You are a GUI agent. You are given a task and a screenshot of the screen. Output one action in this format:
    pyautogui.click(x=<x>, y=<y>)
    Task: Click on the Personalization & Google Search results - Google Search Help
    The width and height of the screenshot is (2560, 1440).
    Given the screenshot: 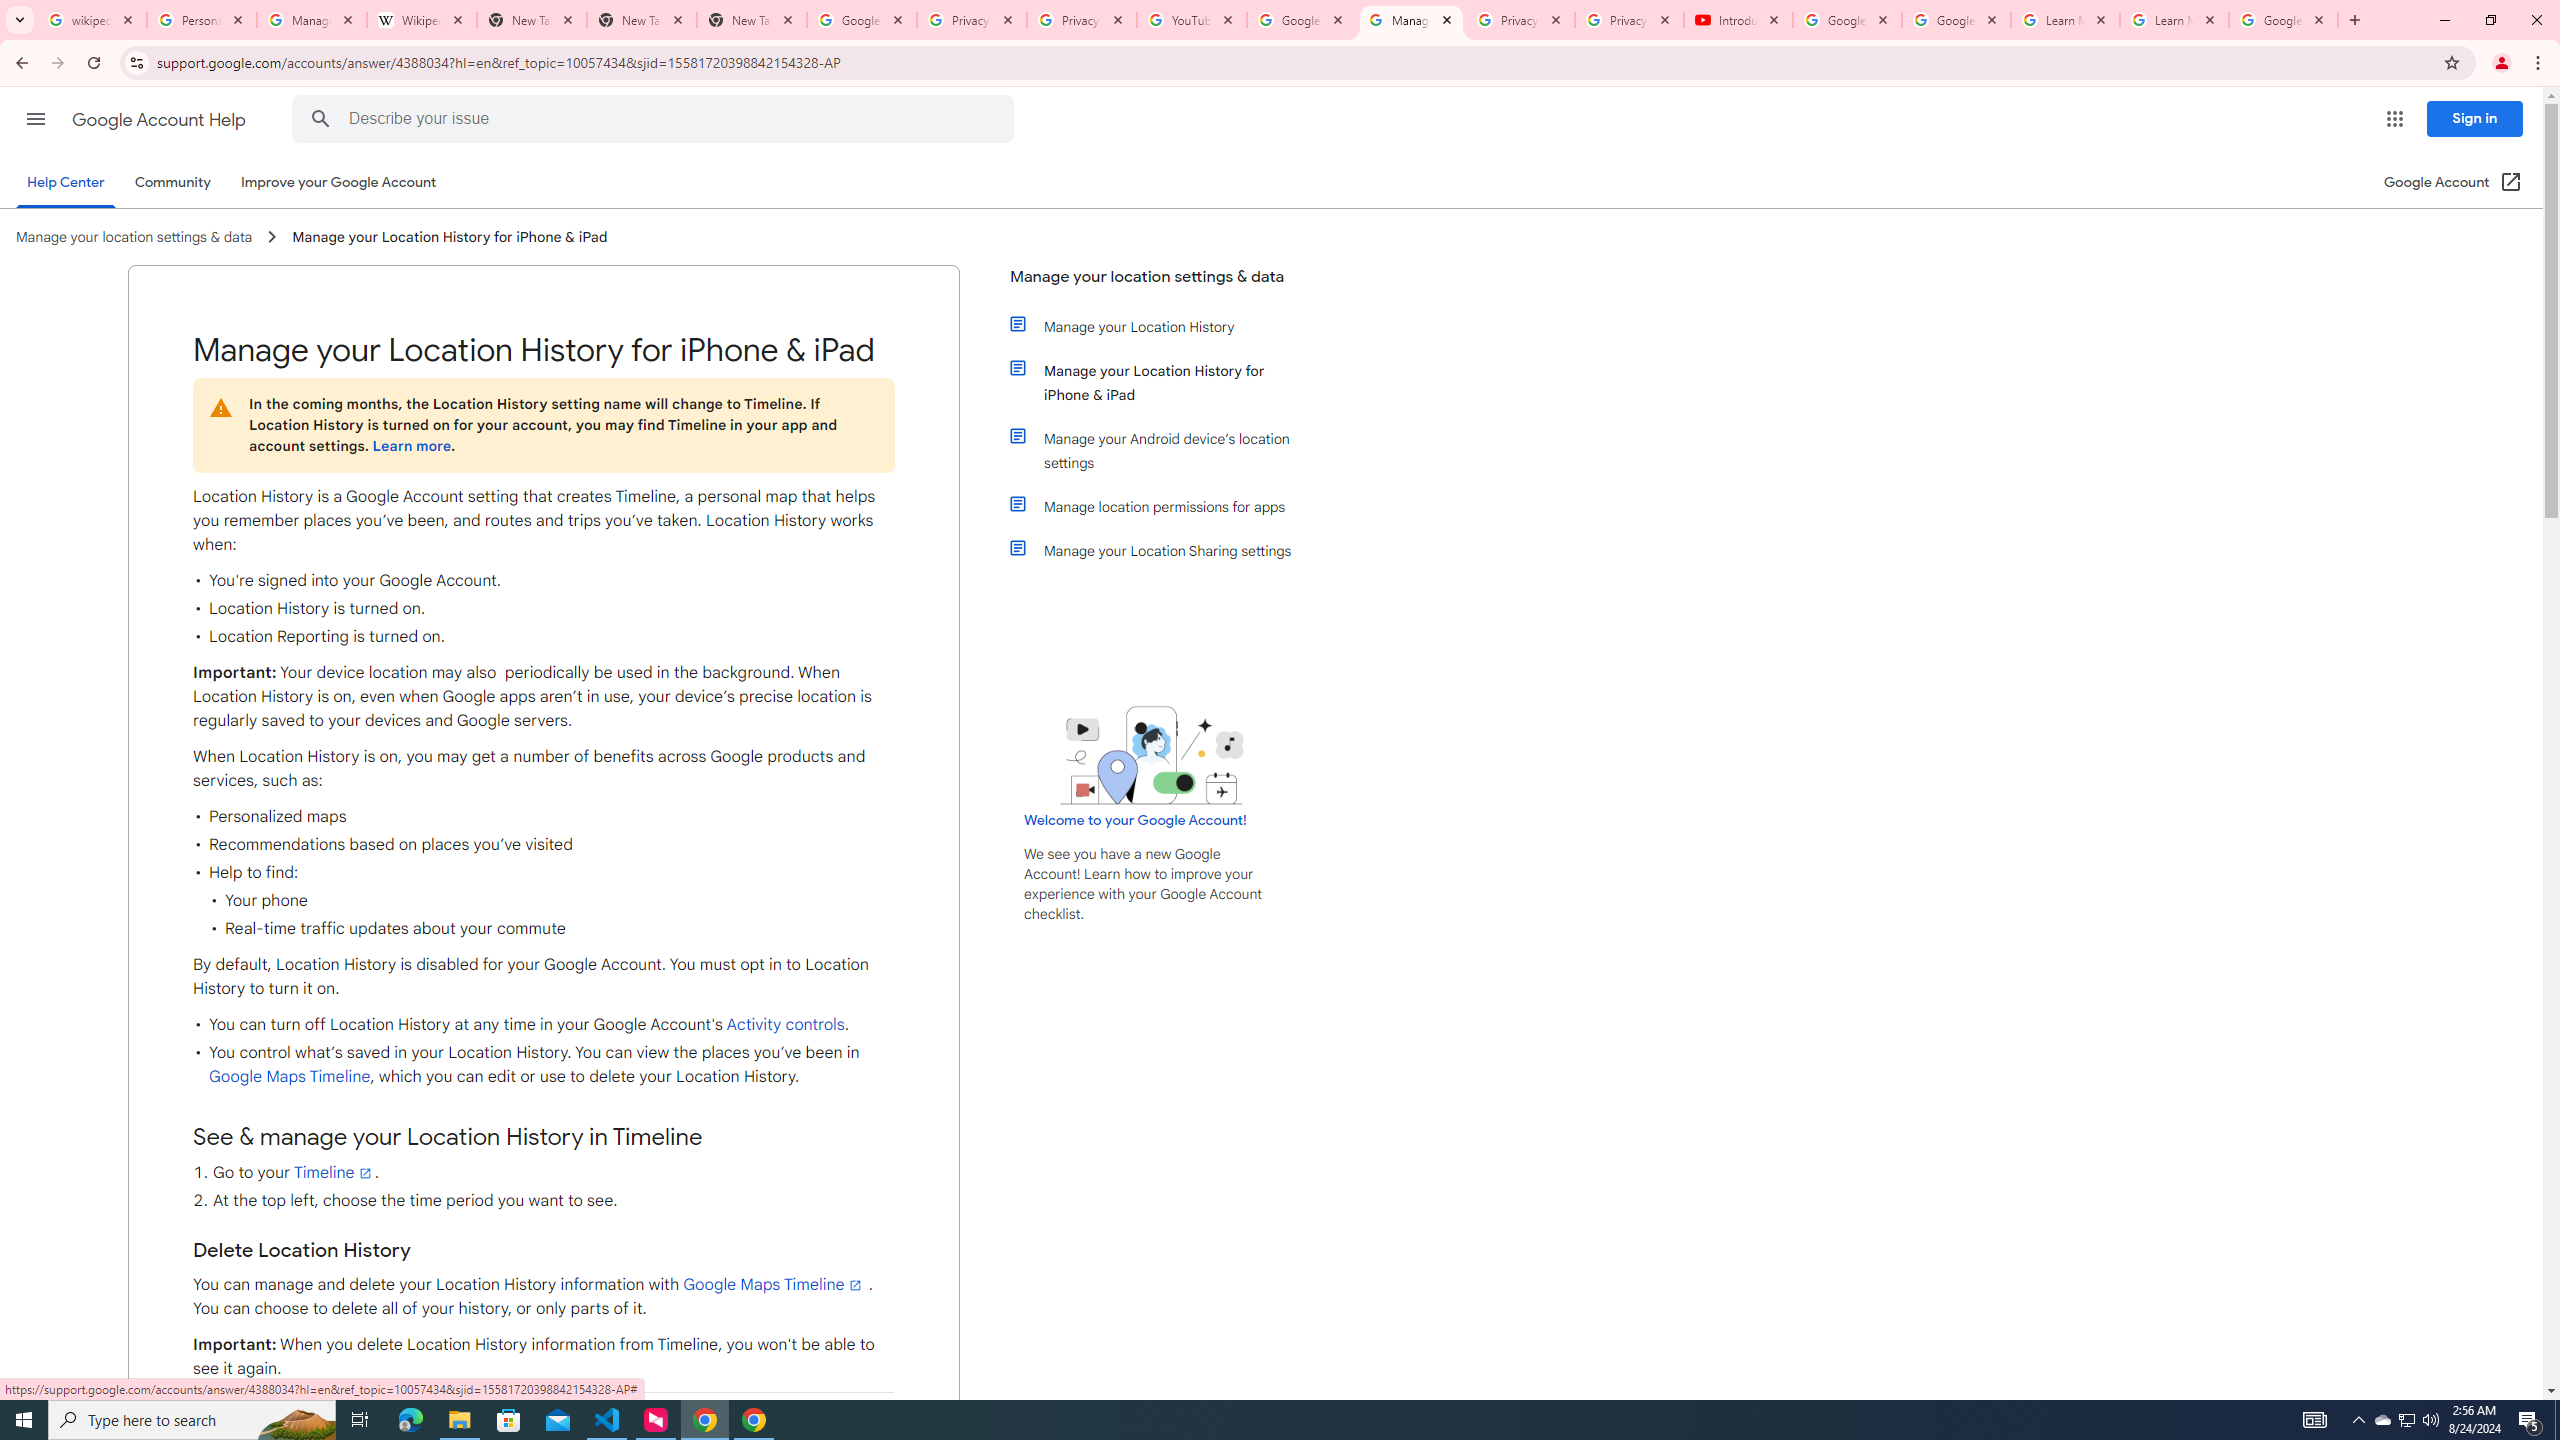 What is the action you would take?
    pyautogui.click(x=202, y=20)
    